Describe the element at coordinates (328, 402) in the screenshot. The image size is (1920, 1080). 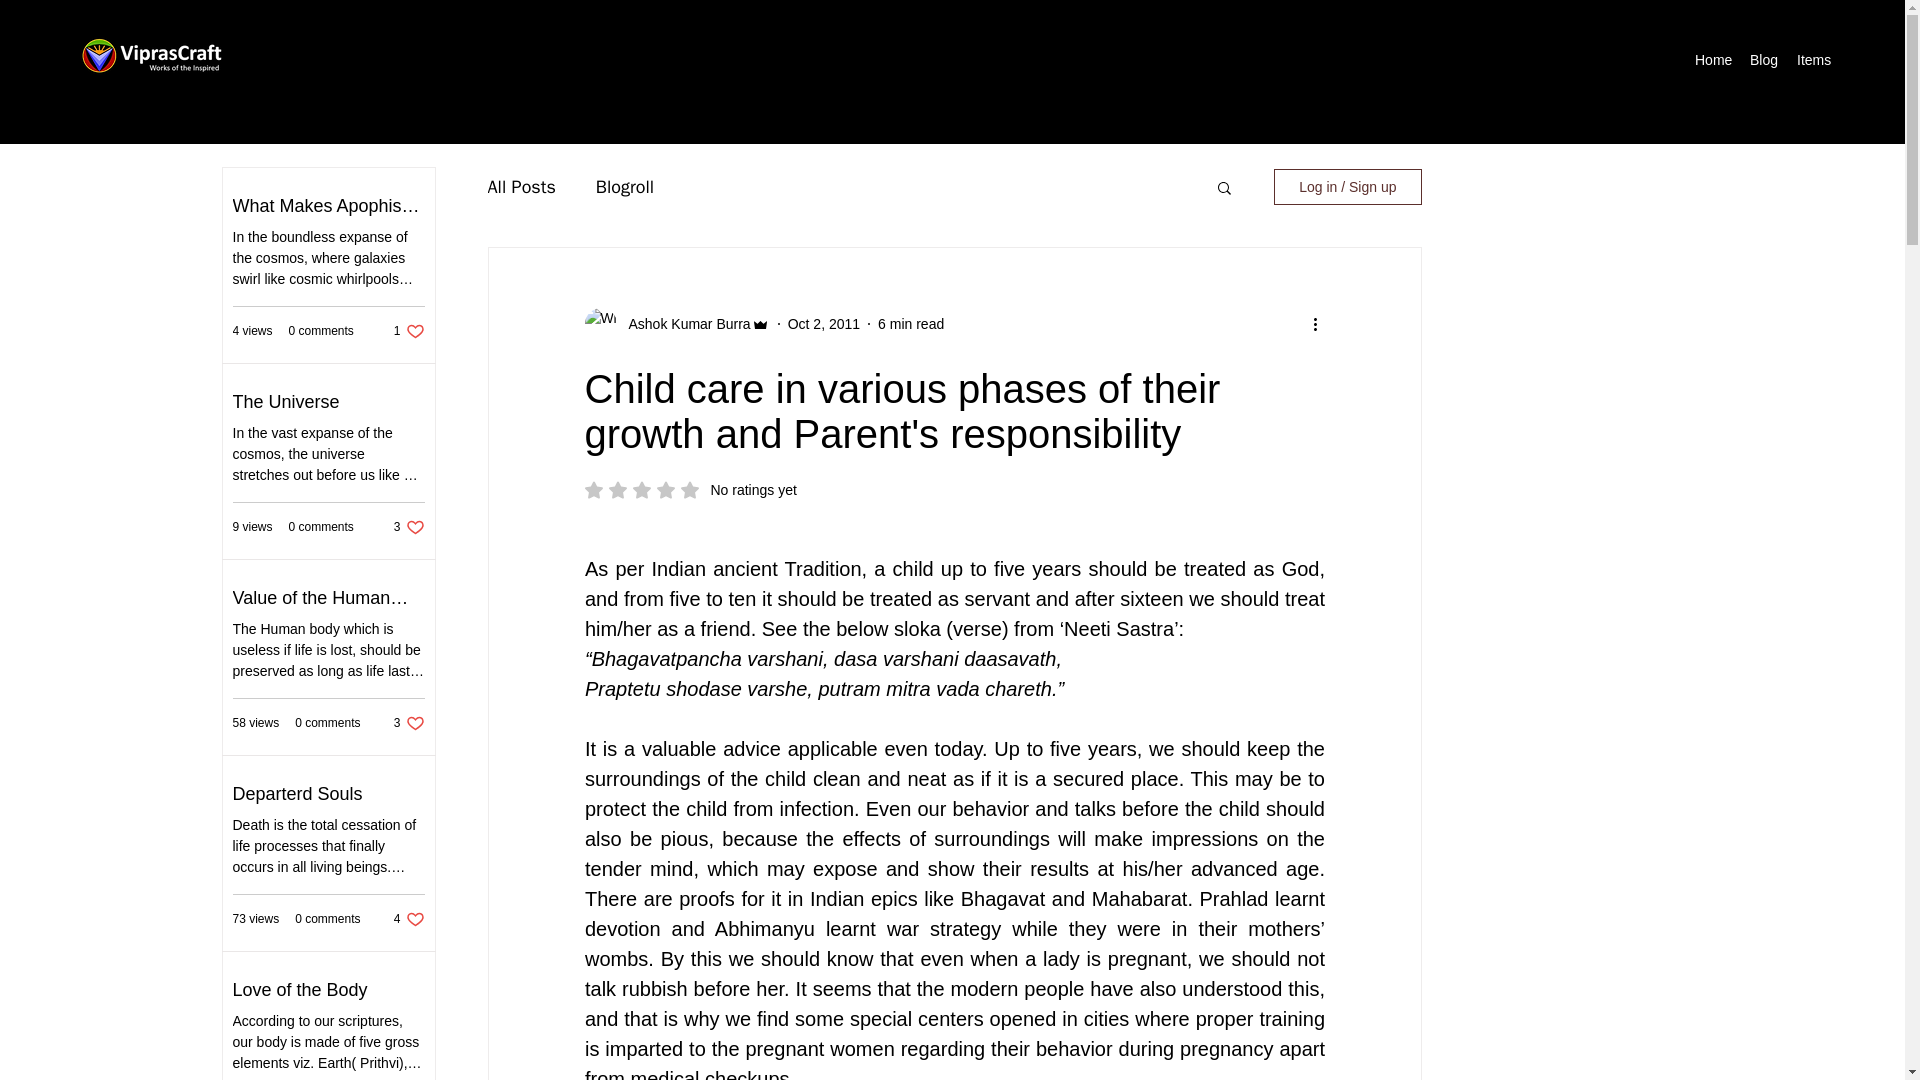
I see `The Universe` at that location.